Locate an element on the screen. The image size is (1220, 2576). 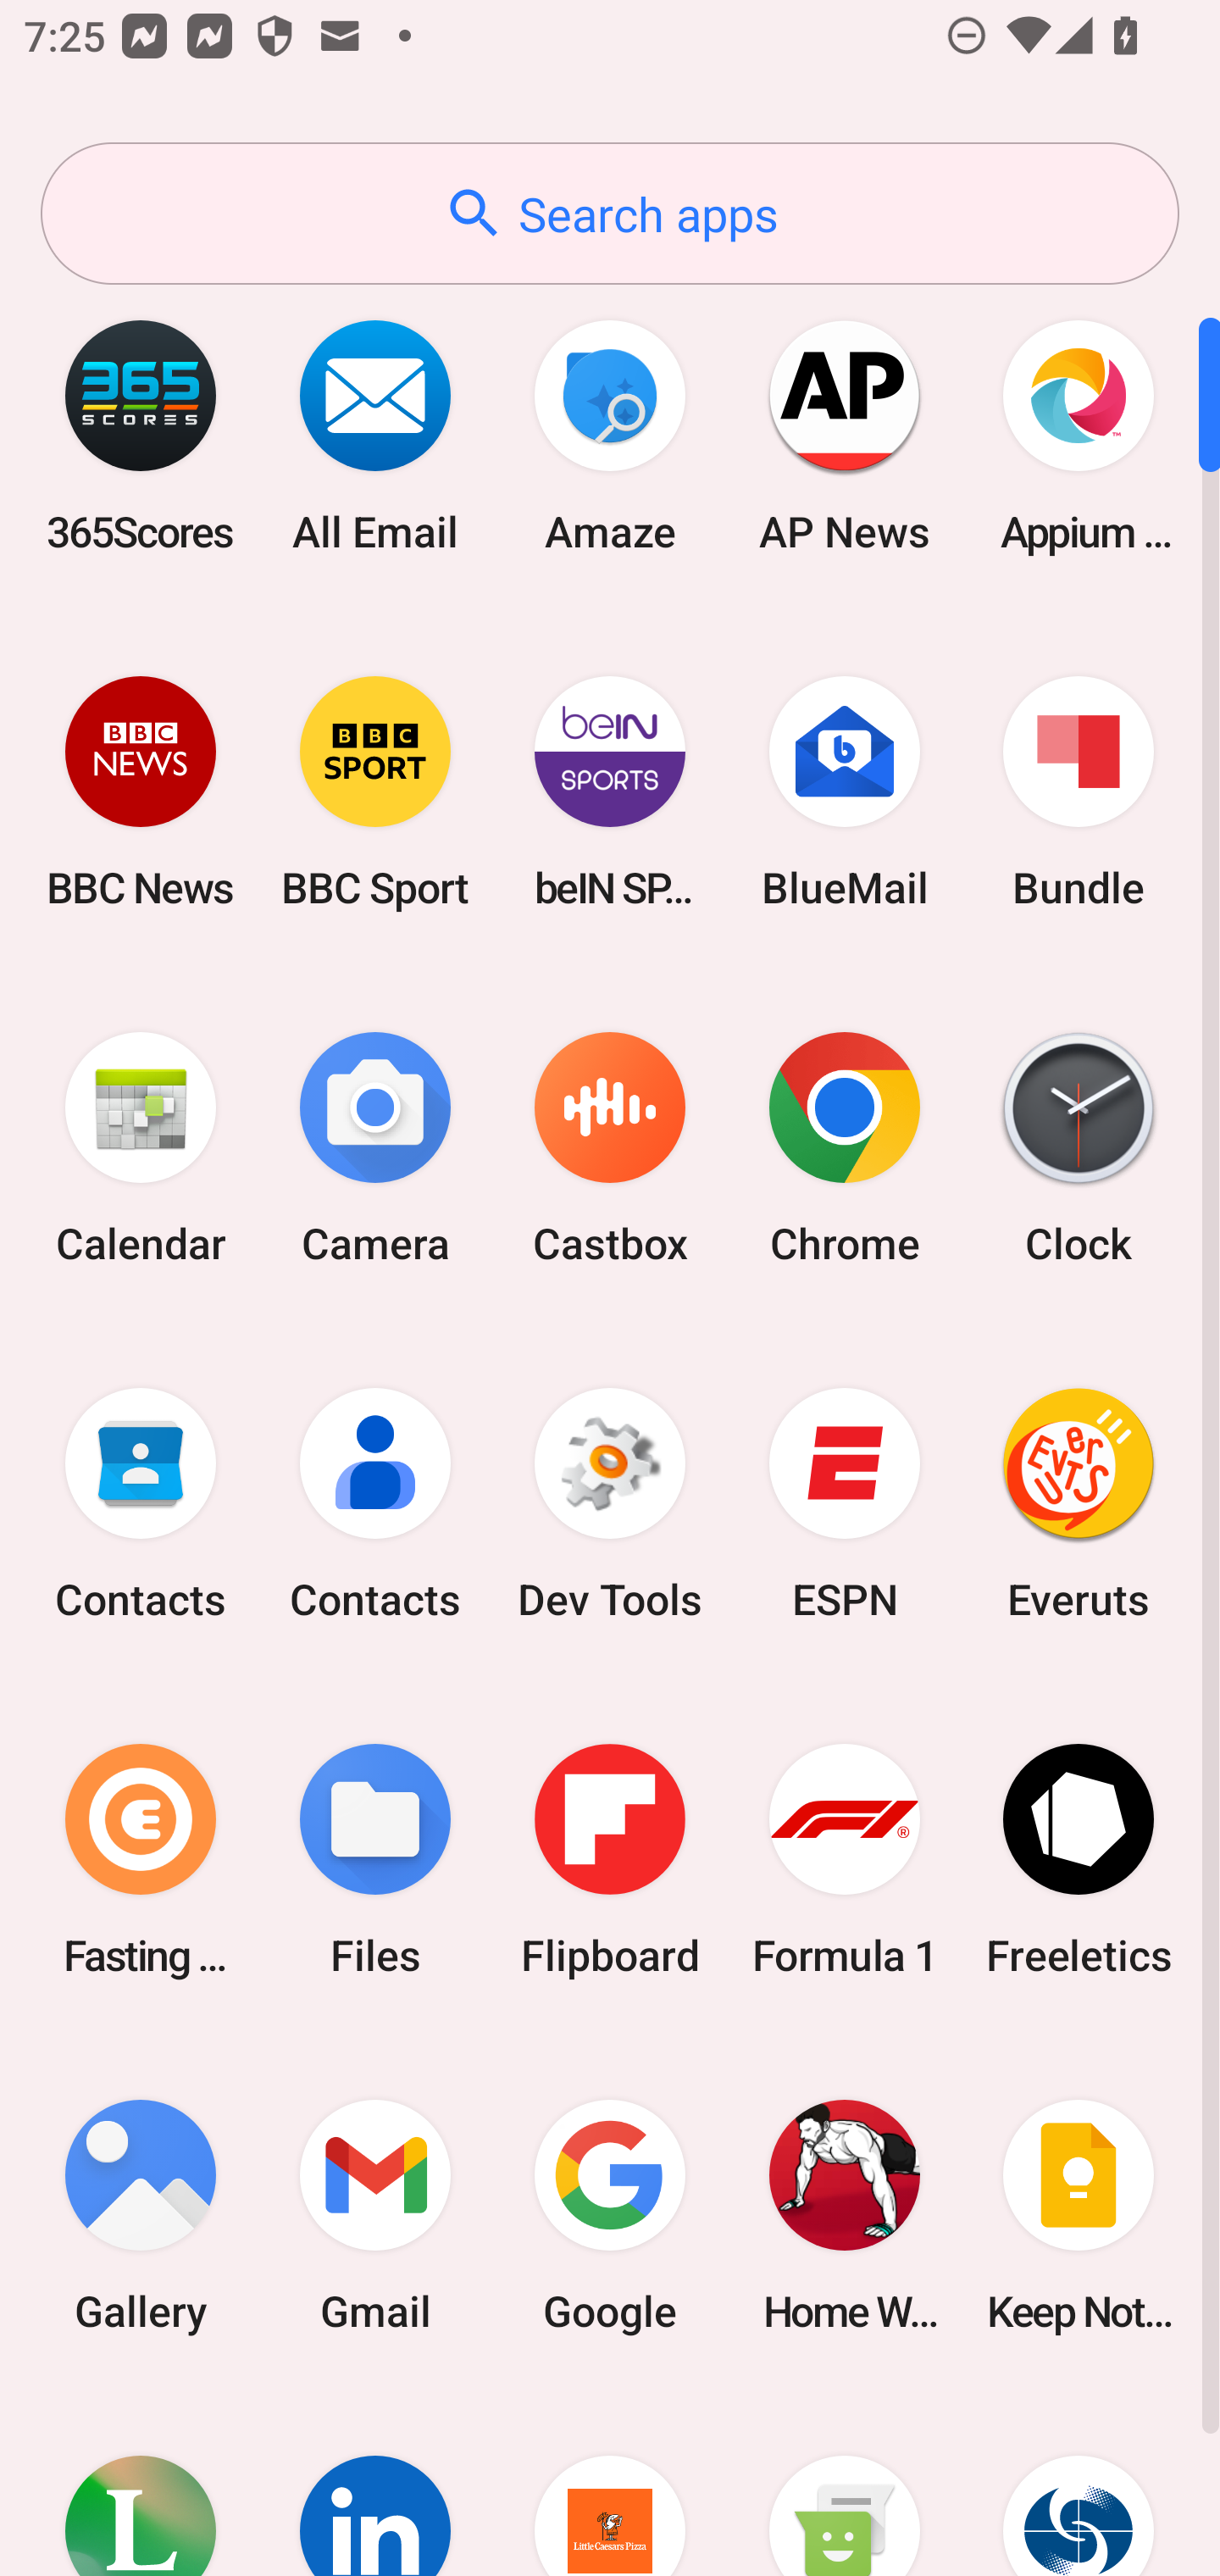
Fasting Coach is located at coordinates (141, 1859).